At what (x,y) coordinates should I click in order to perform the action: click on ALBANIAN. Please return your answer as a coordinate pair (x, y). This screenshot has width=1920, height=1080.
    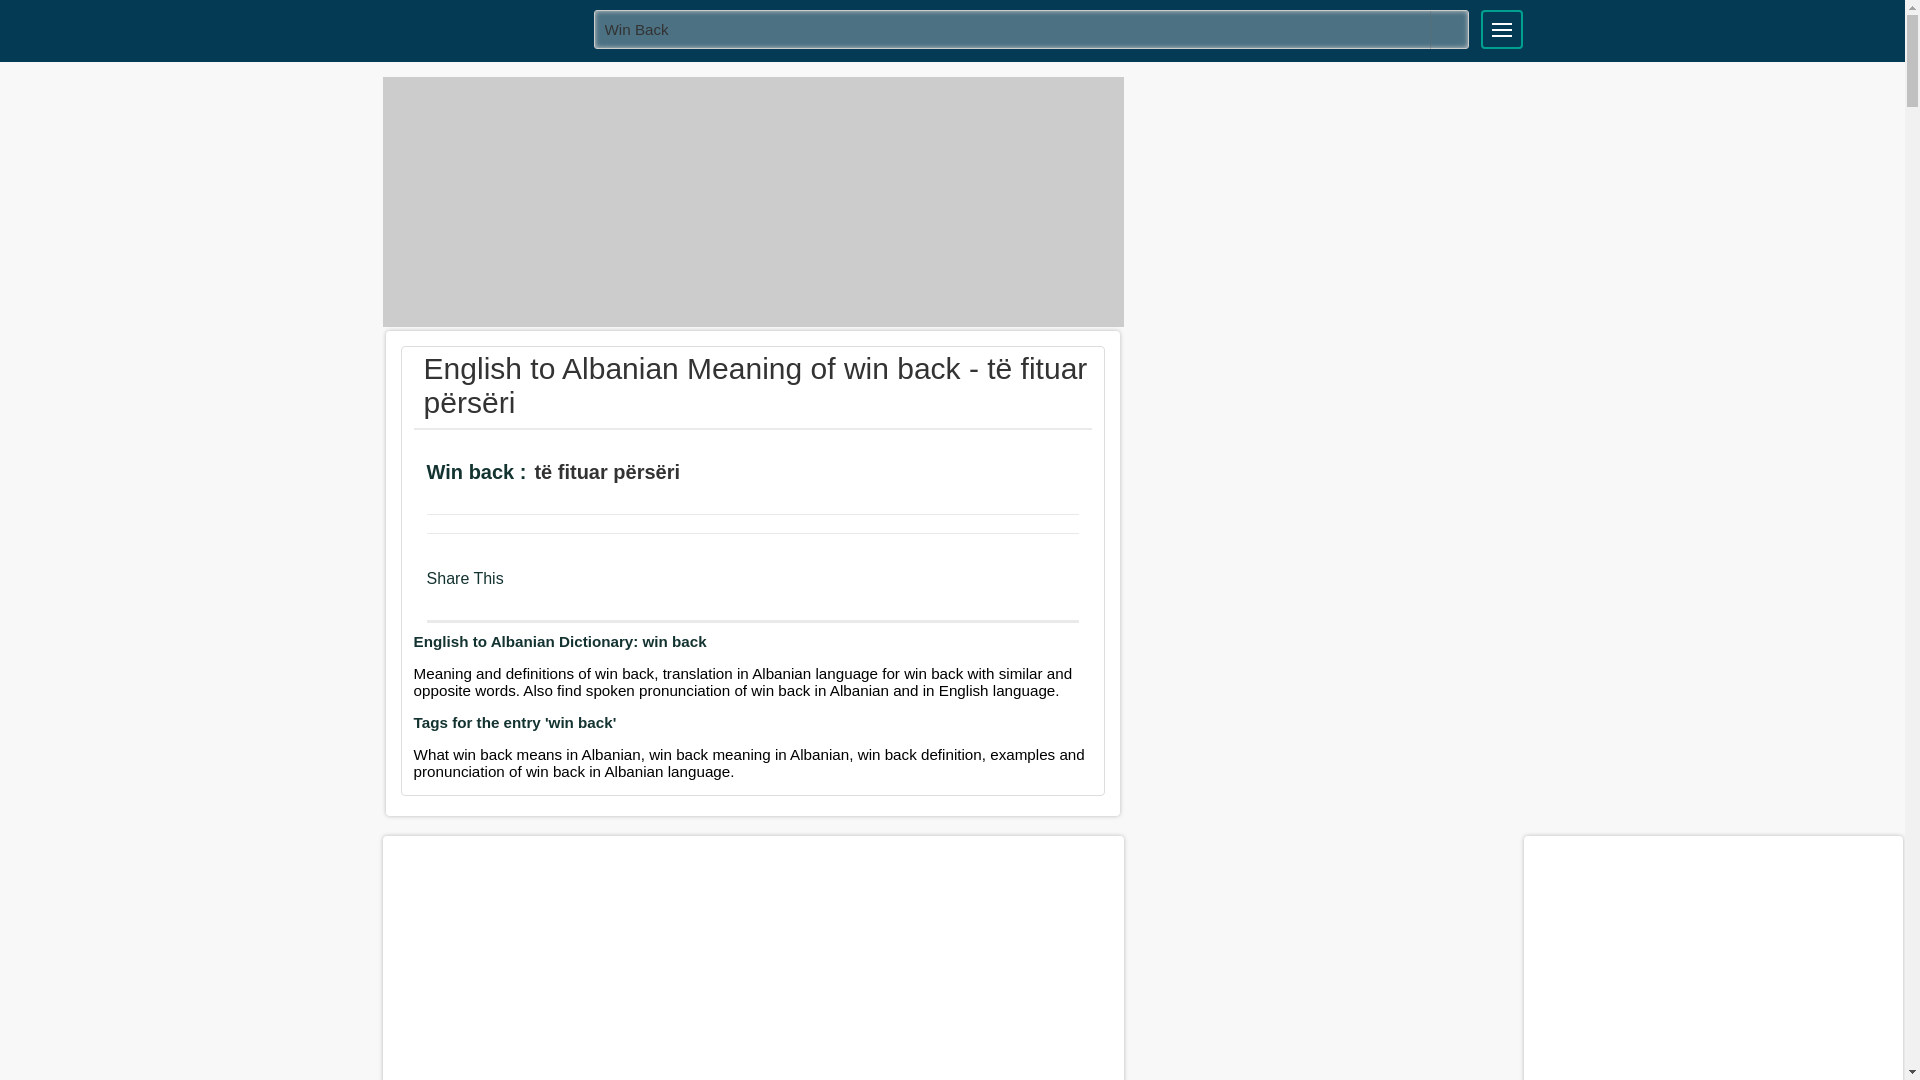
    Looking at the image, I should click on (481, 28).